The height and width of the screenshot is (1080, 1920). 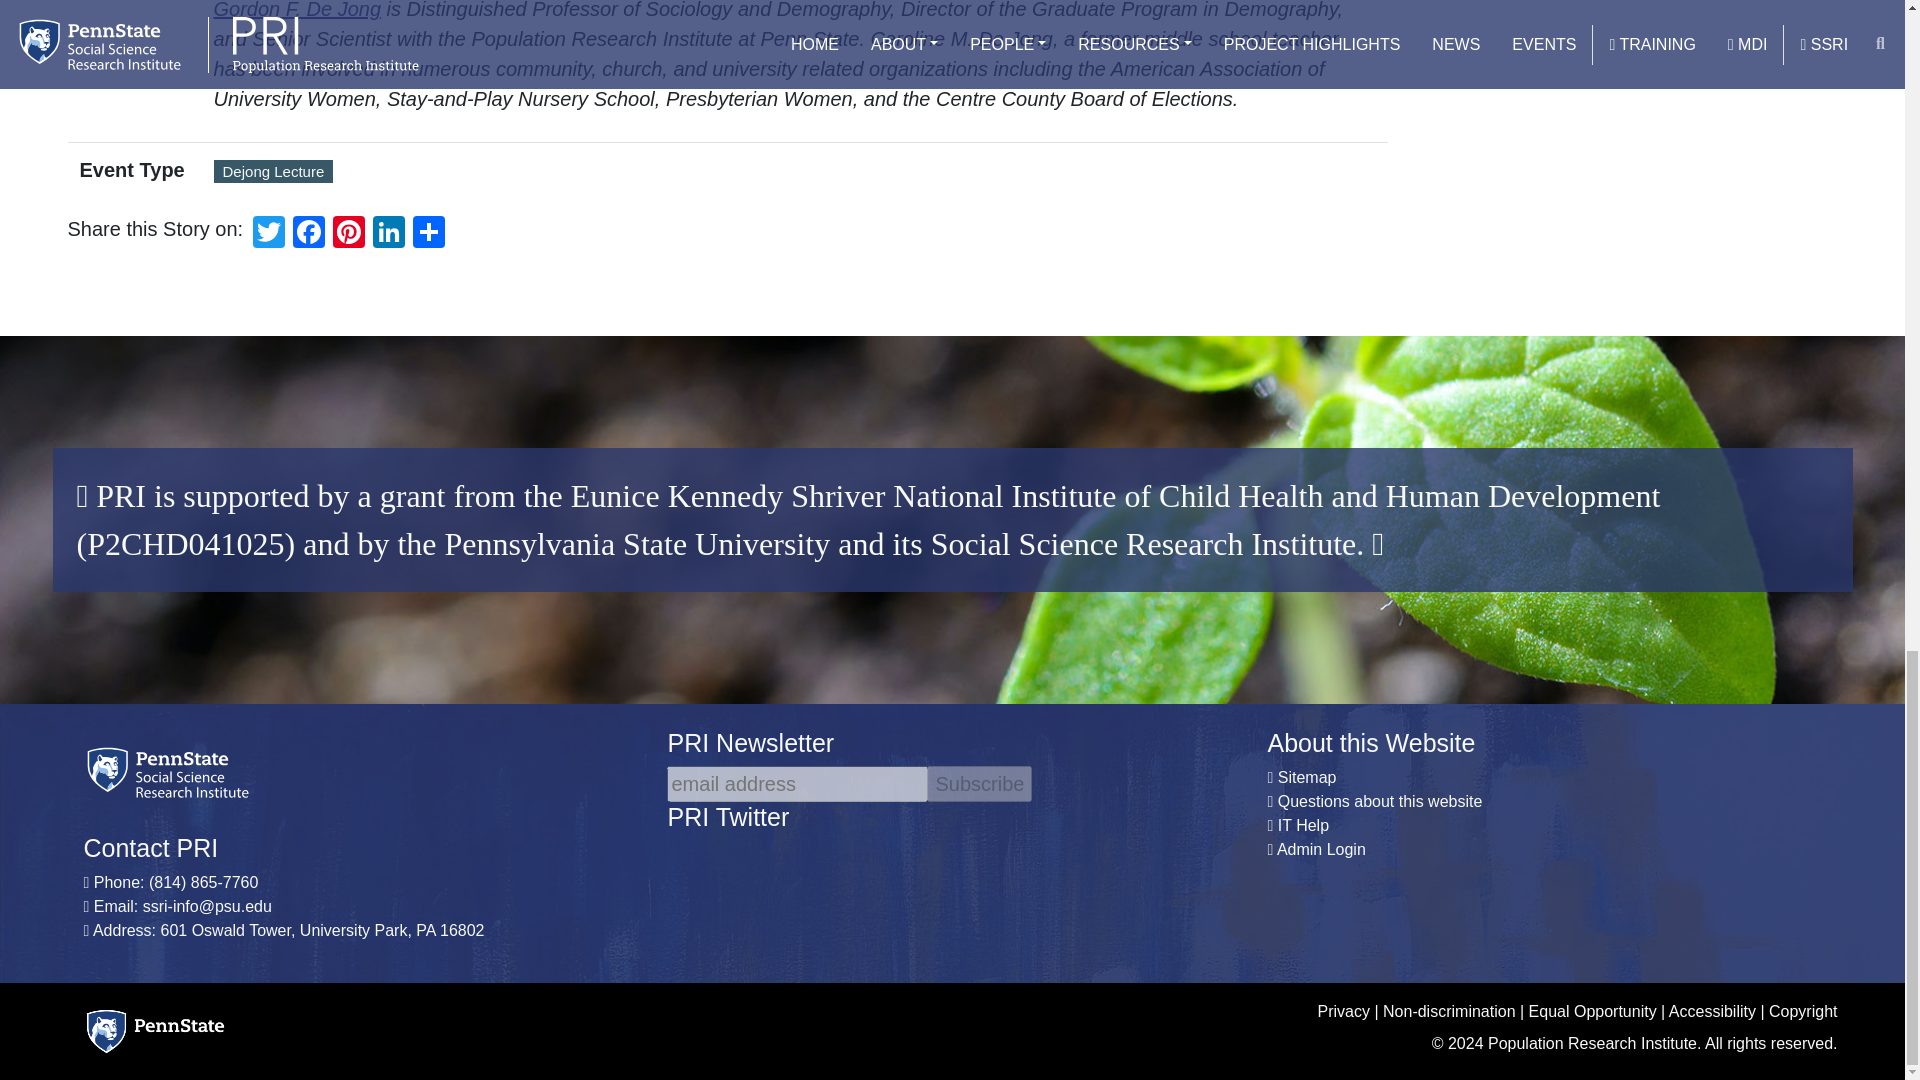 What do you see at coordinates (1320, 849) in the screenshot?
I see `Admin Login` at bounding box center [1320, 849].